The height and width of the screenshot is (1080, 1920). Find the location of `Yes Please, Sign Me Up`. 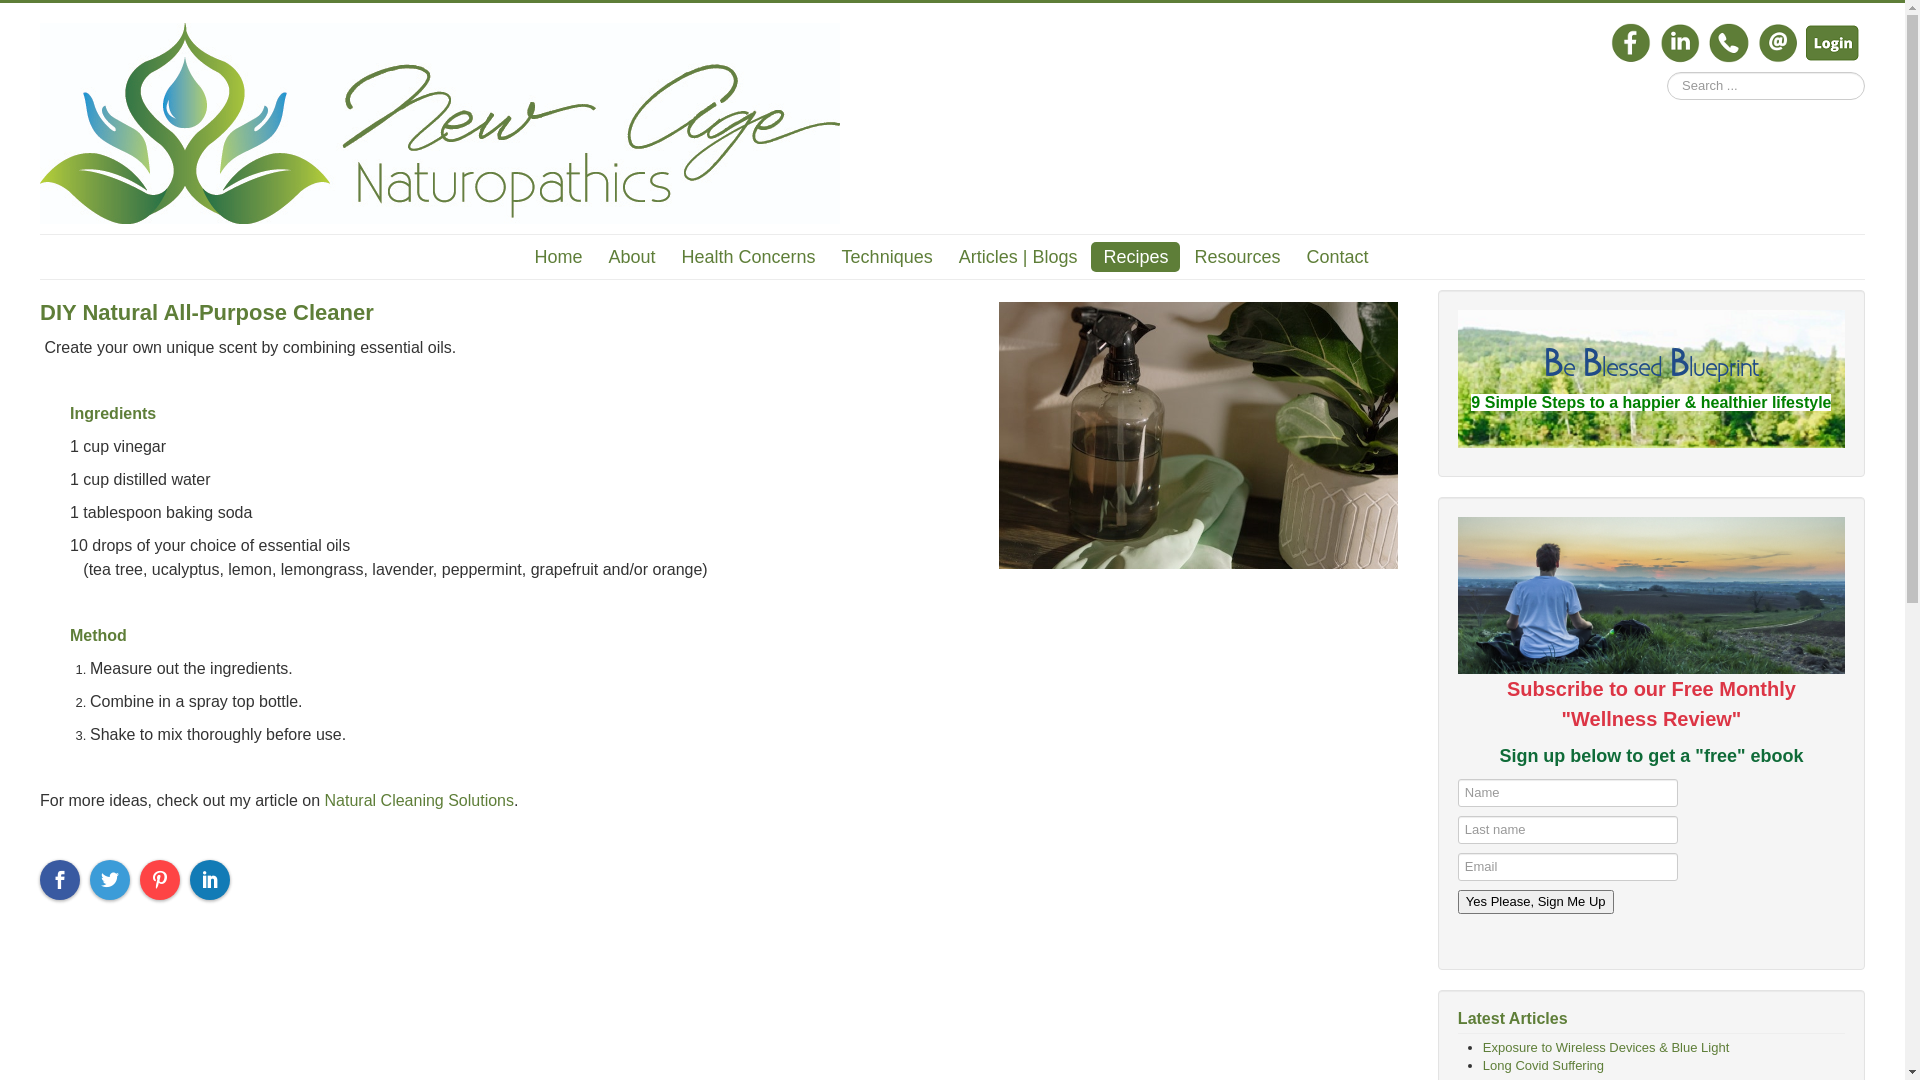

Yes Please, Sign Me Up is located at coordinates (1536, 902).